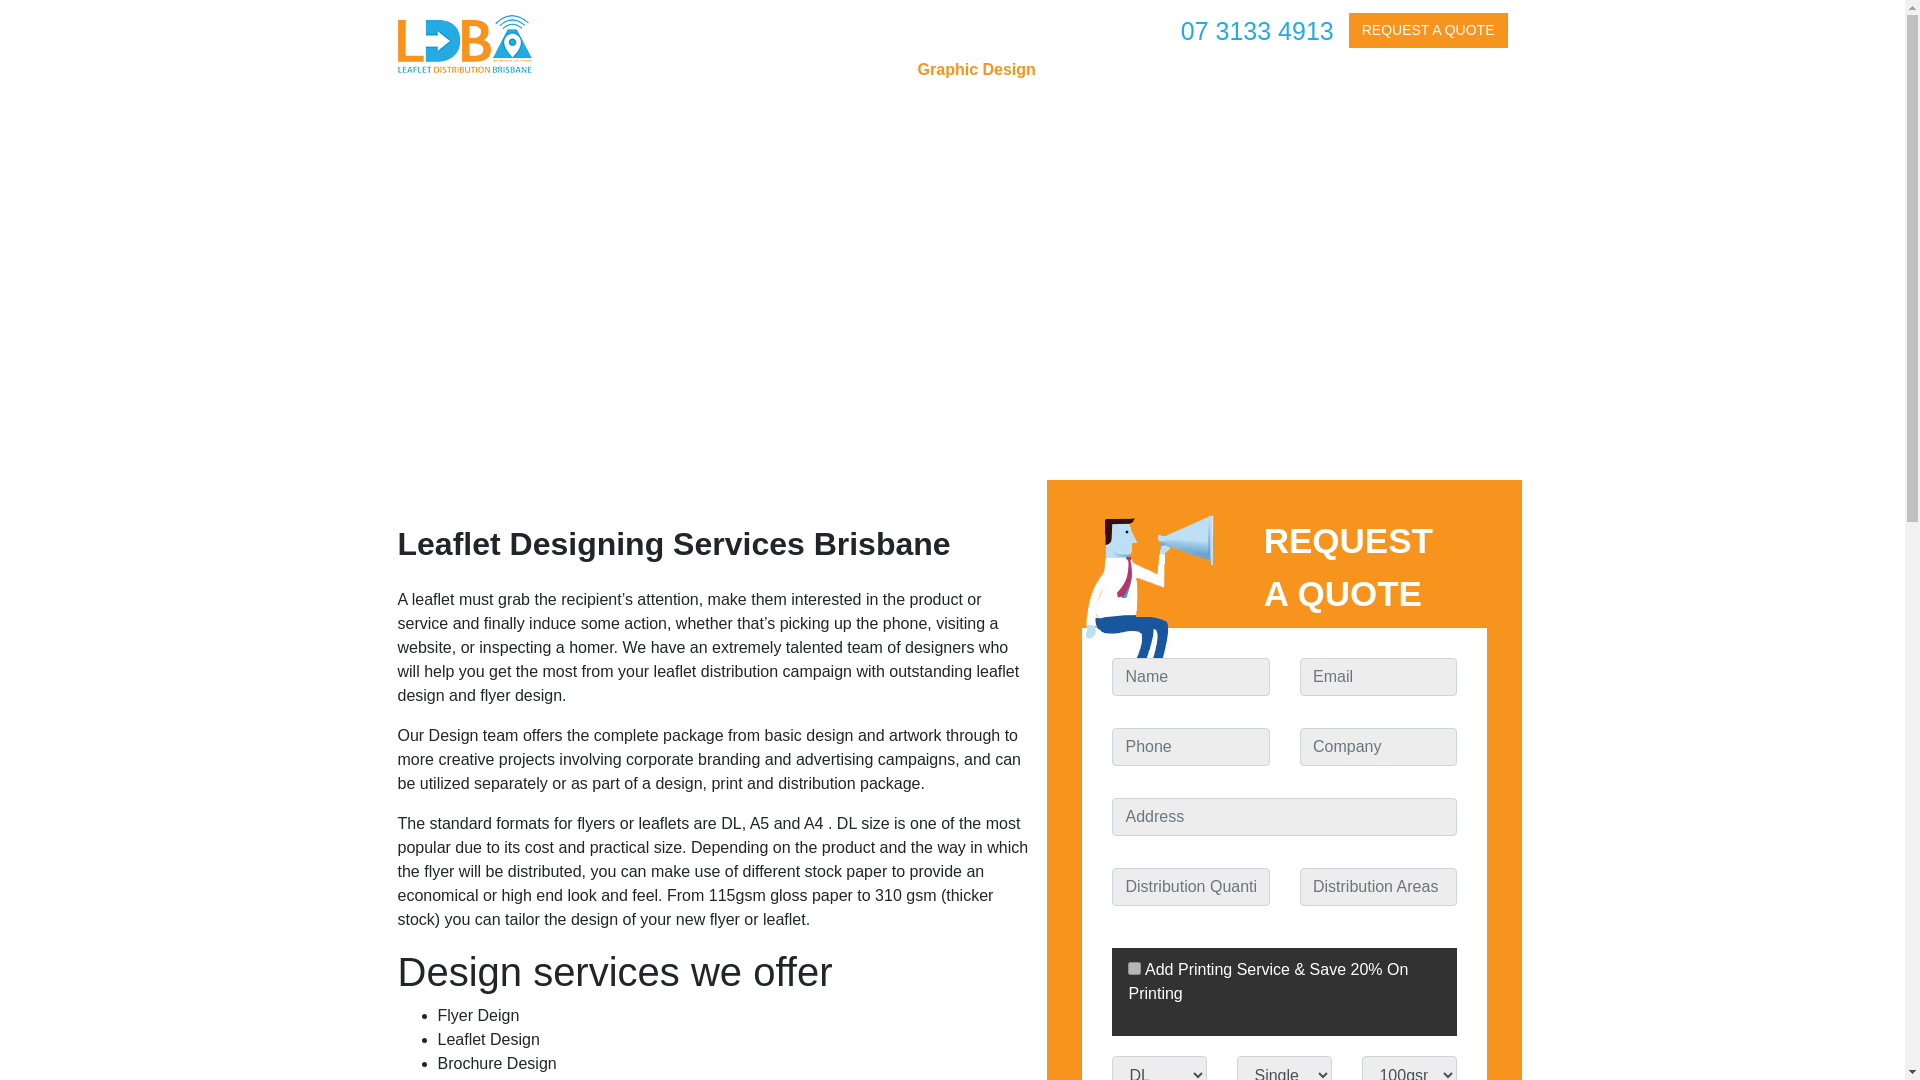  I want to click on 07 3133 4913, so click(1257, 31).